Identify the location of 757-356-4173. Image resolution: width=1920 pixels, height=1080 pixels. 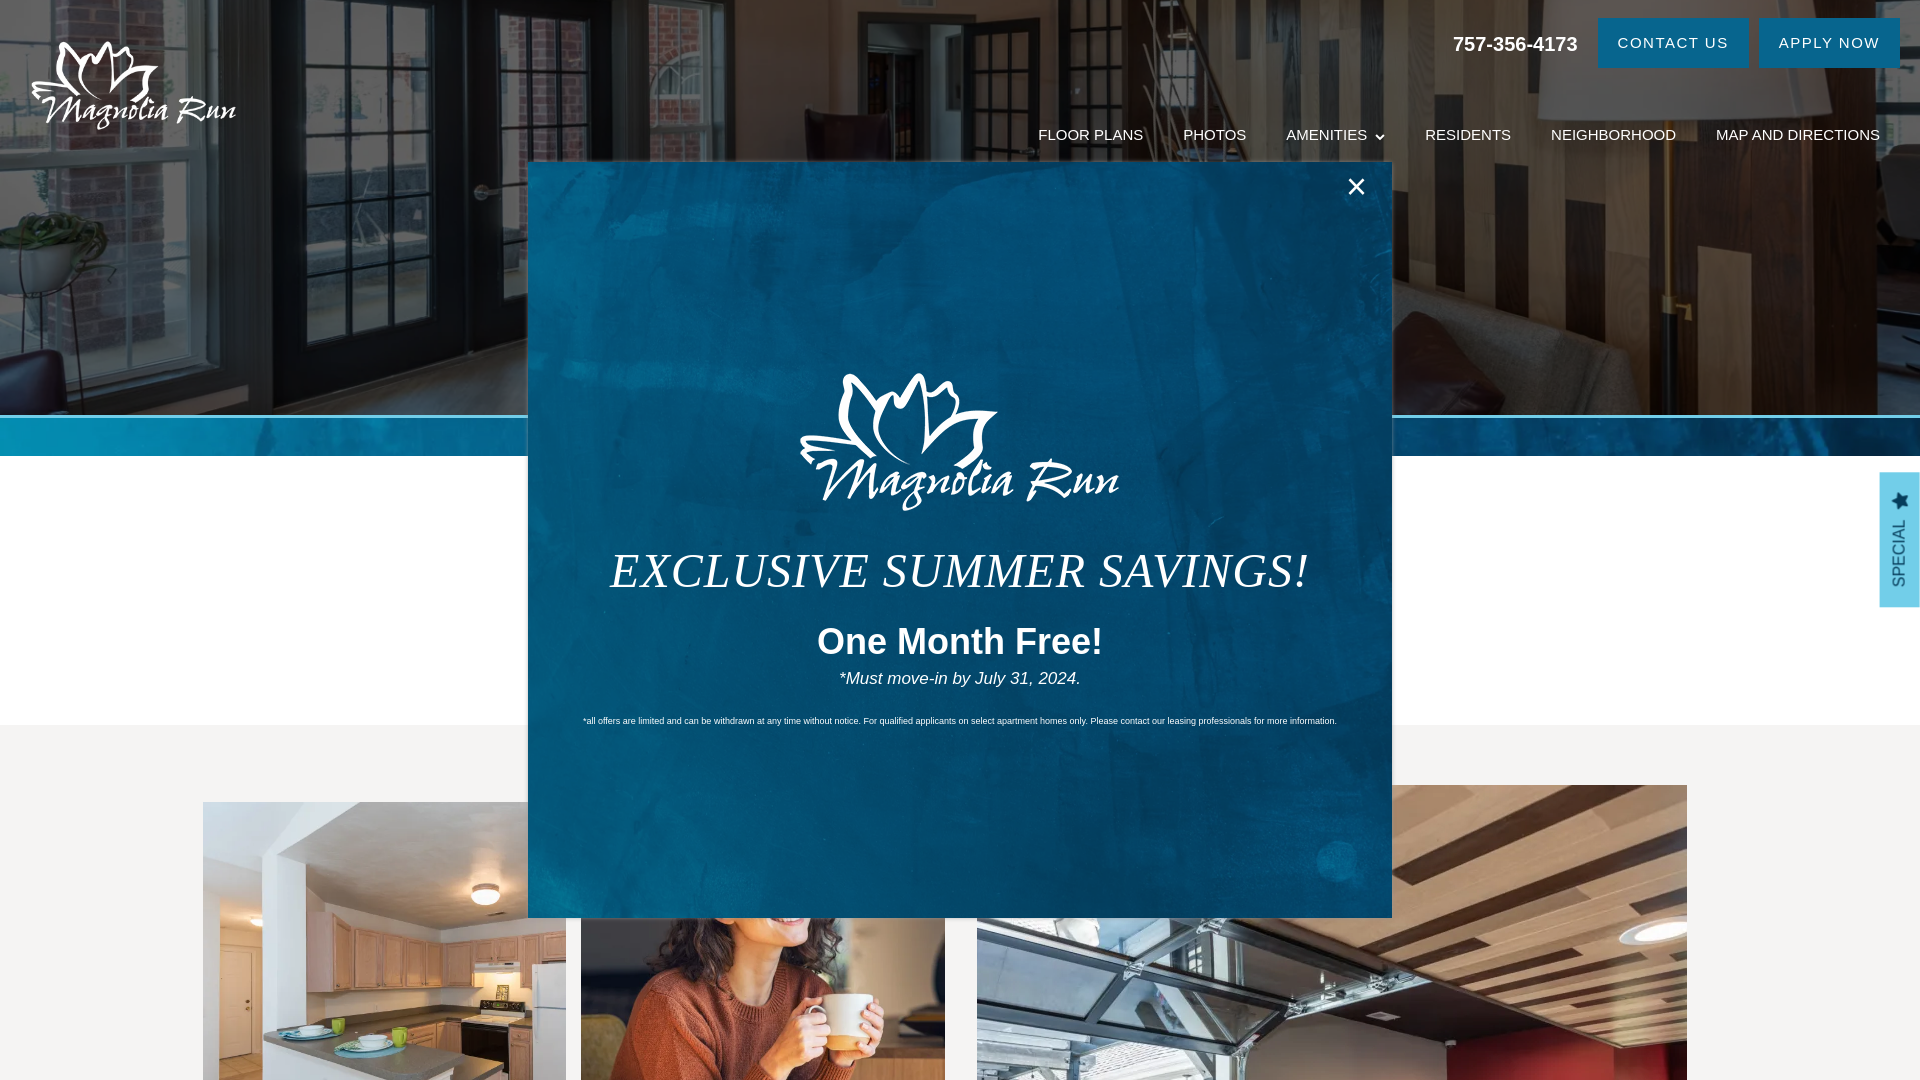
(1516, 42).